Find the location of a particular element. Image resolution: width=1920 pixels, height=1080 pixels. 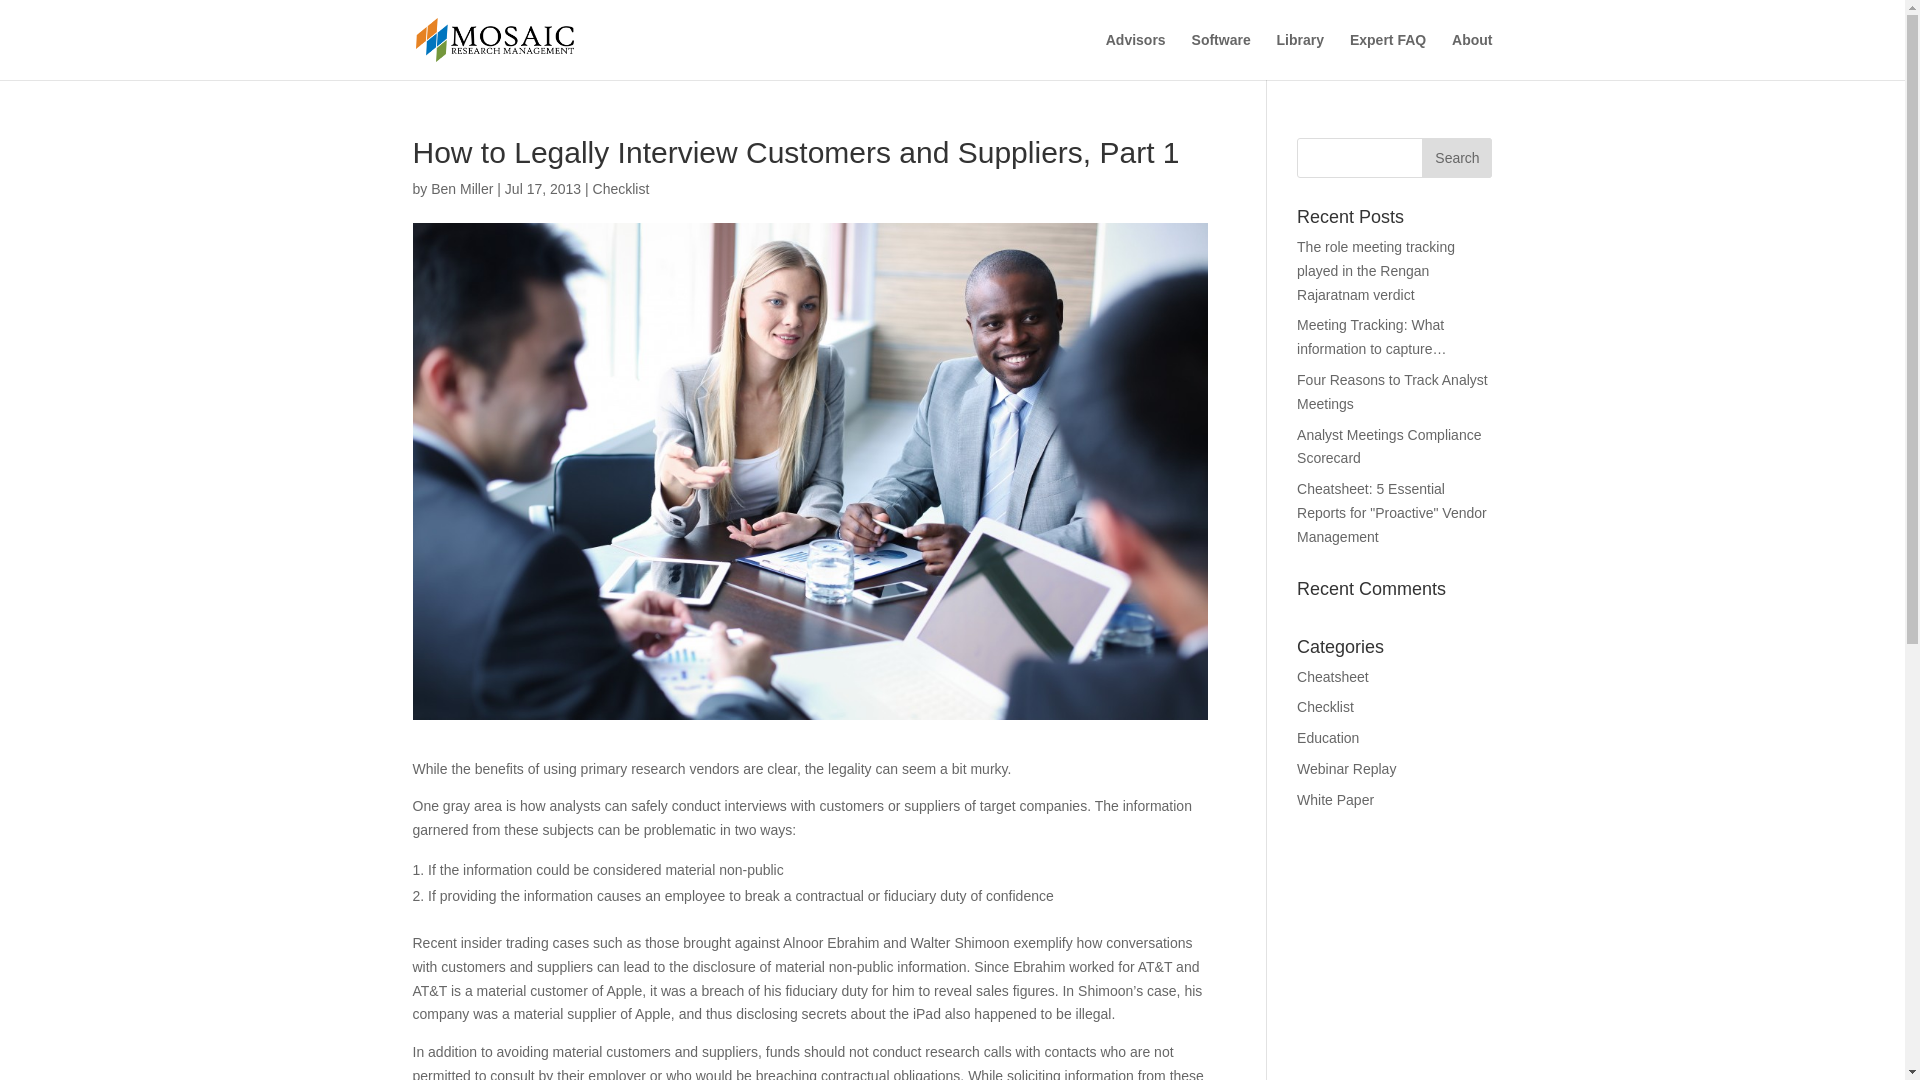

Webinar Replay is located at coordinates (1346, 768).